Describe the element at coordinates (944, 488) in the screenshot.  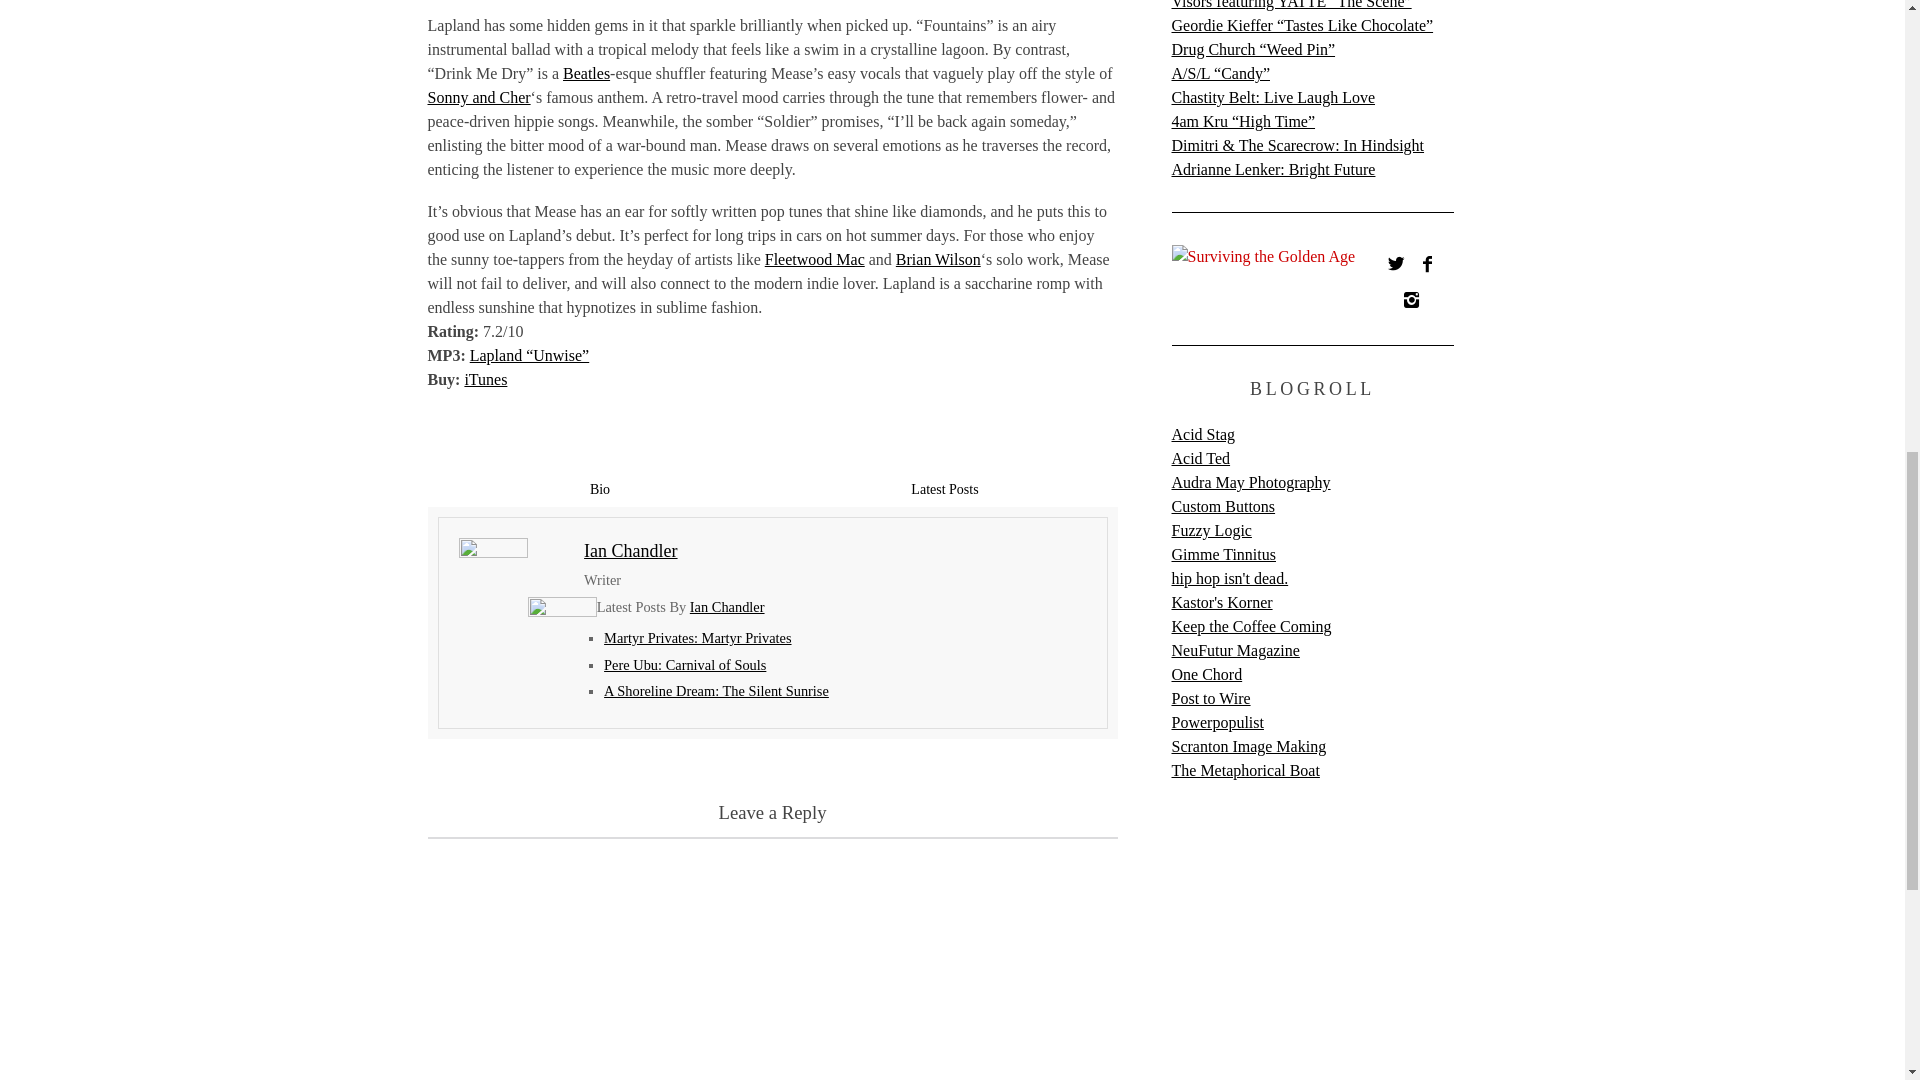
I see `Latest Posts` at that location.